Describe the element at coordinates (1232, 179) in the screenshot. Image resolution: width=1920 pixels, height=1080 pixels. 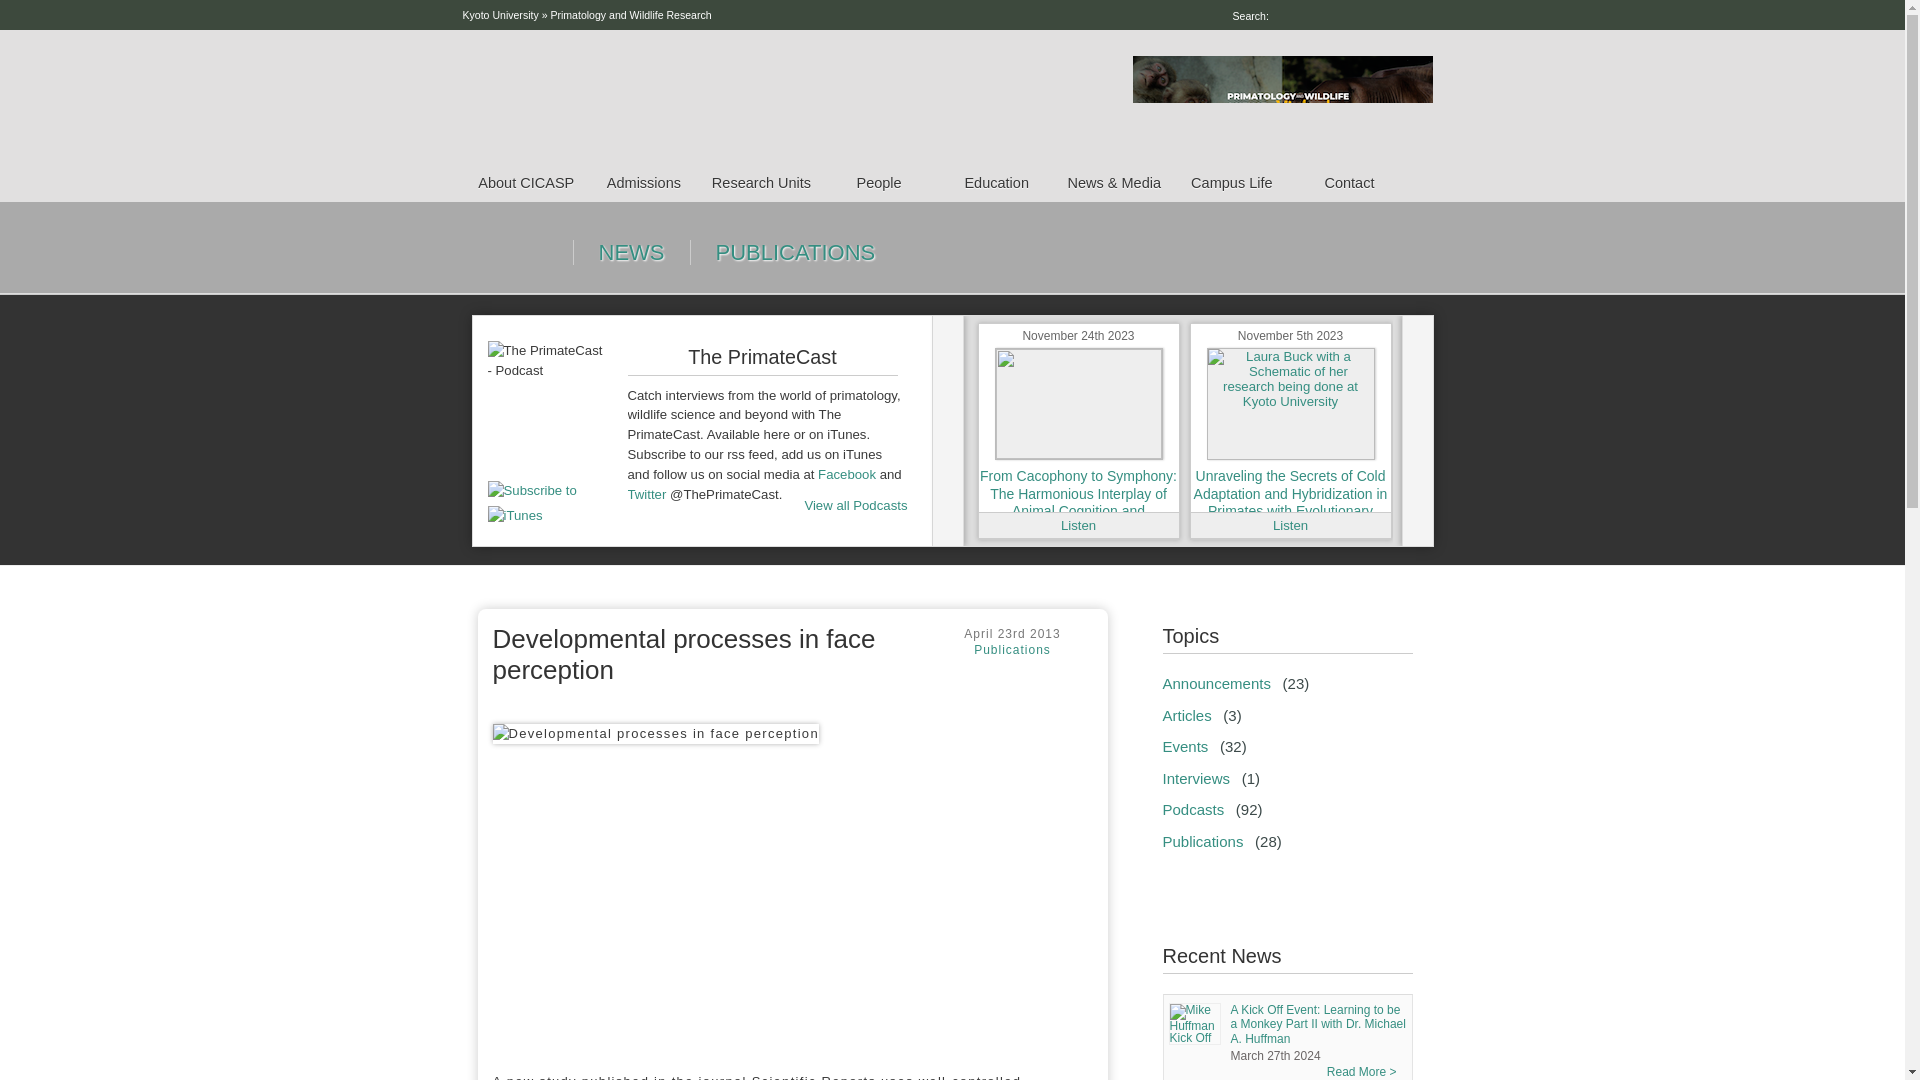
I see `Campus Life` at that location.